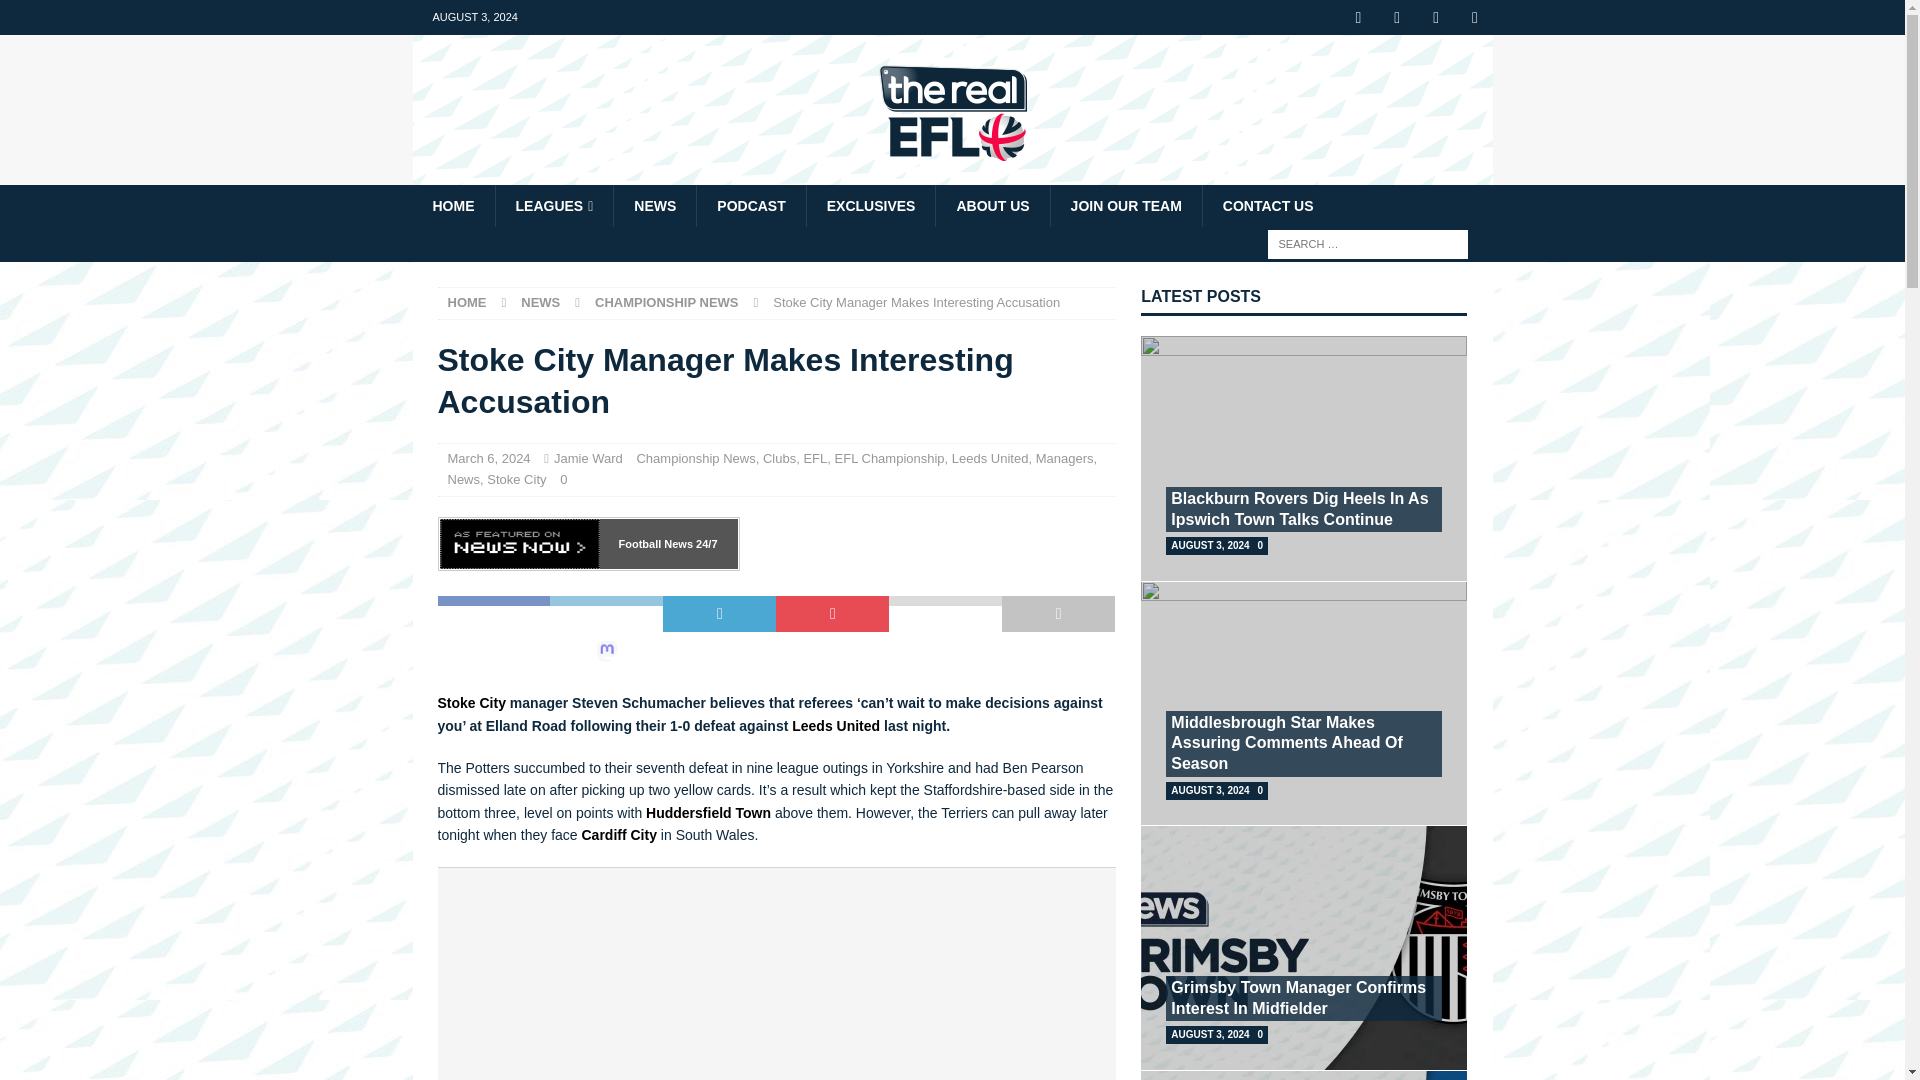  What do you see at coordinates (779, 458) in the screenshot?
I see `Clubs` at bounding box center [779, 458].